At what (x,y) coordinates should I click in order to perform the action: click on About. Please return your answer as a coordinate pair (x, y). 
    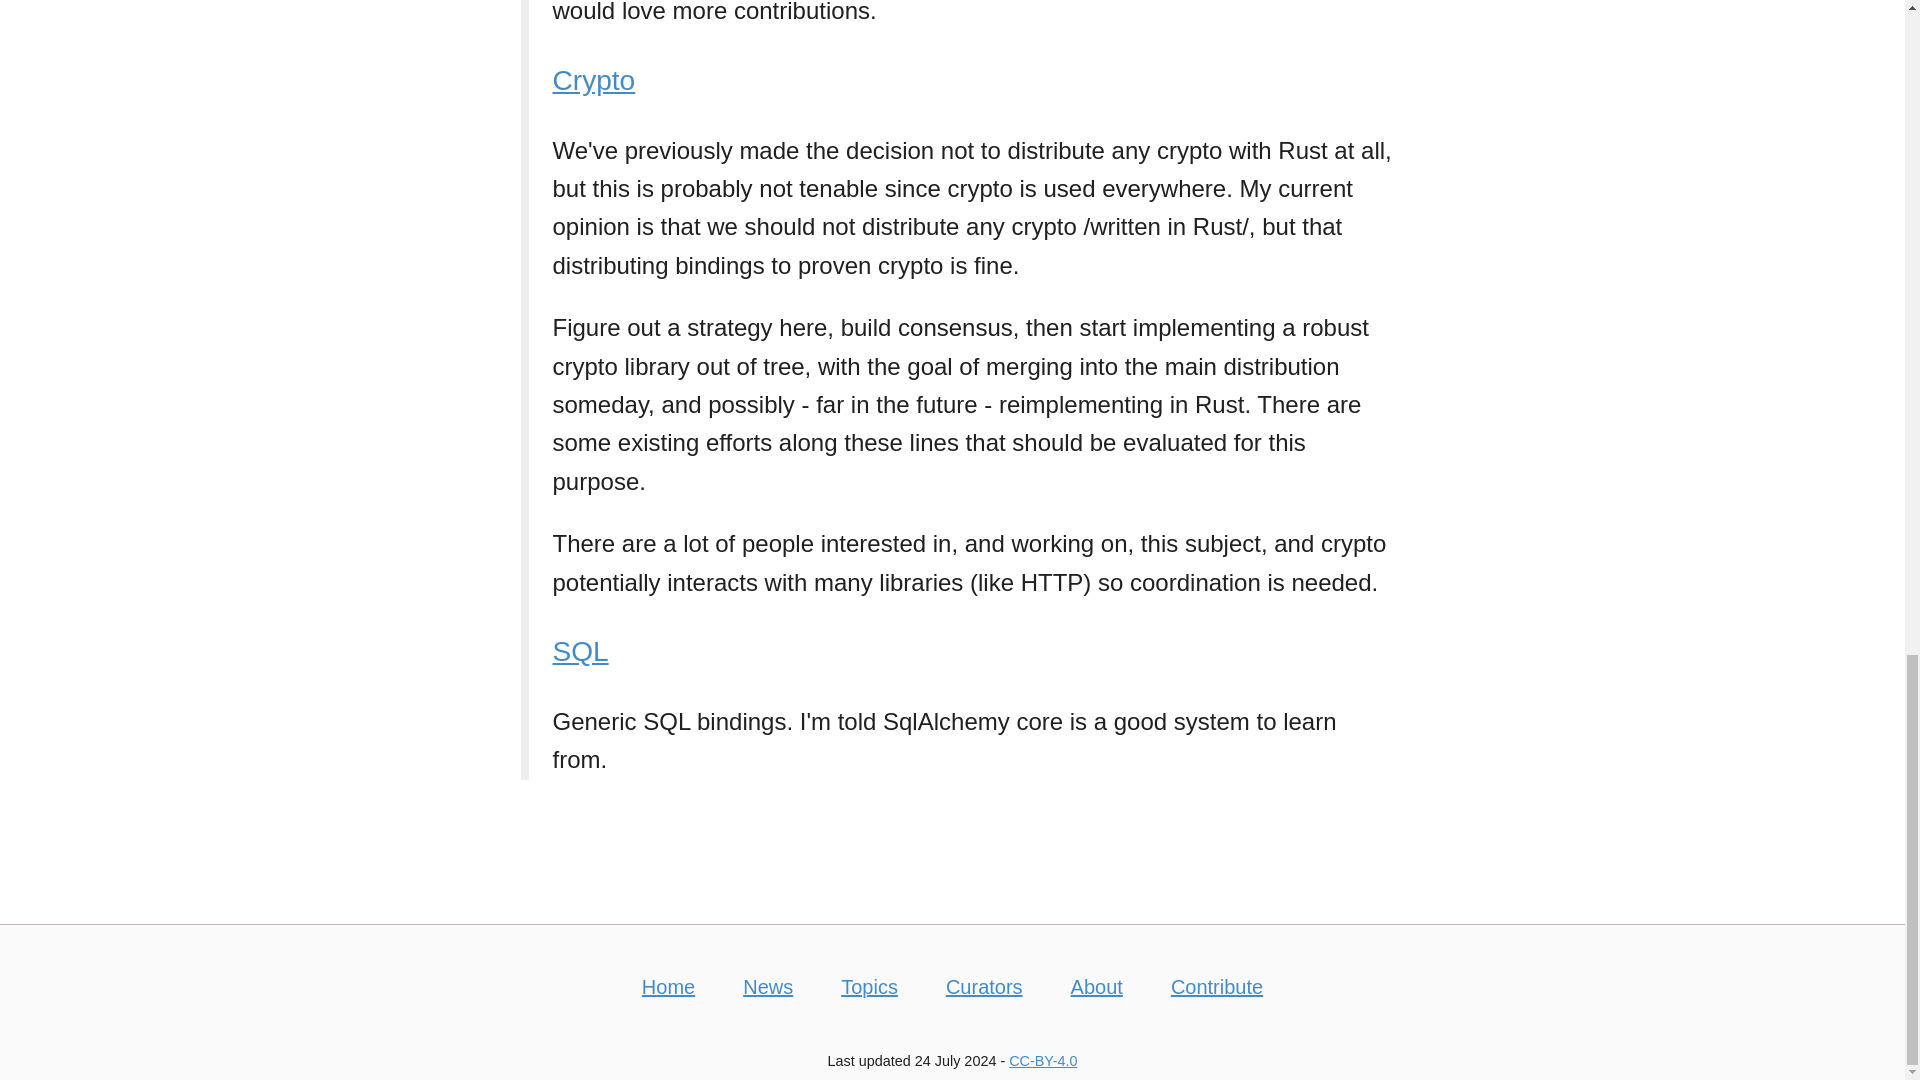
    Looking at the image, I should click on (1097, 986).